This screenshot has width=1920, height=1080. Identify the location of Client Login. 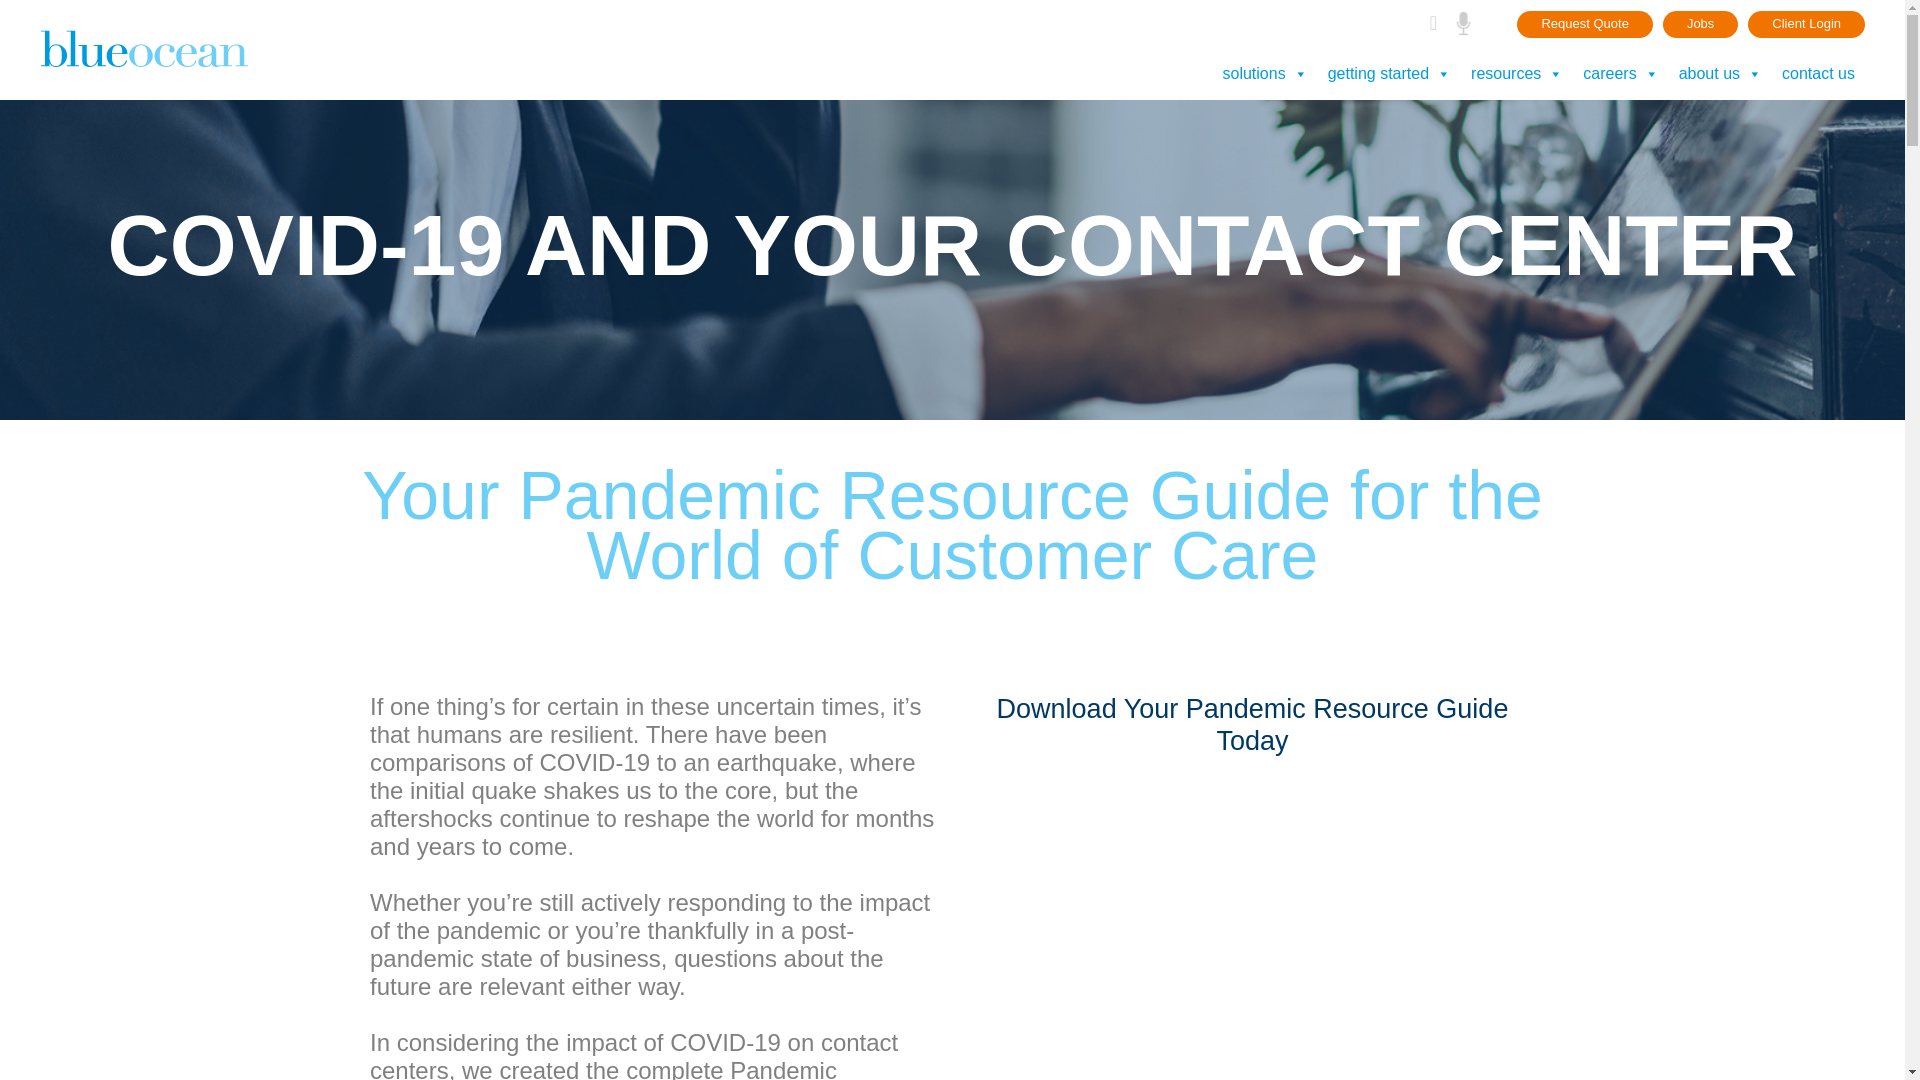
(1806, 24).